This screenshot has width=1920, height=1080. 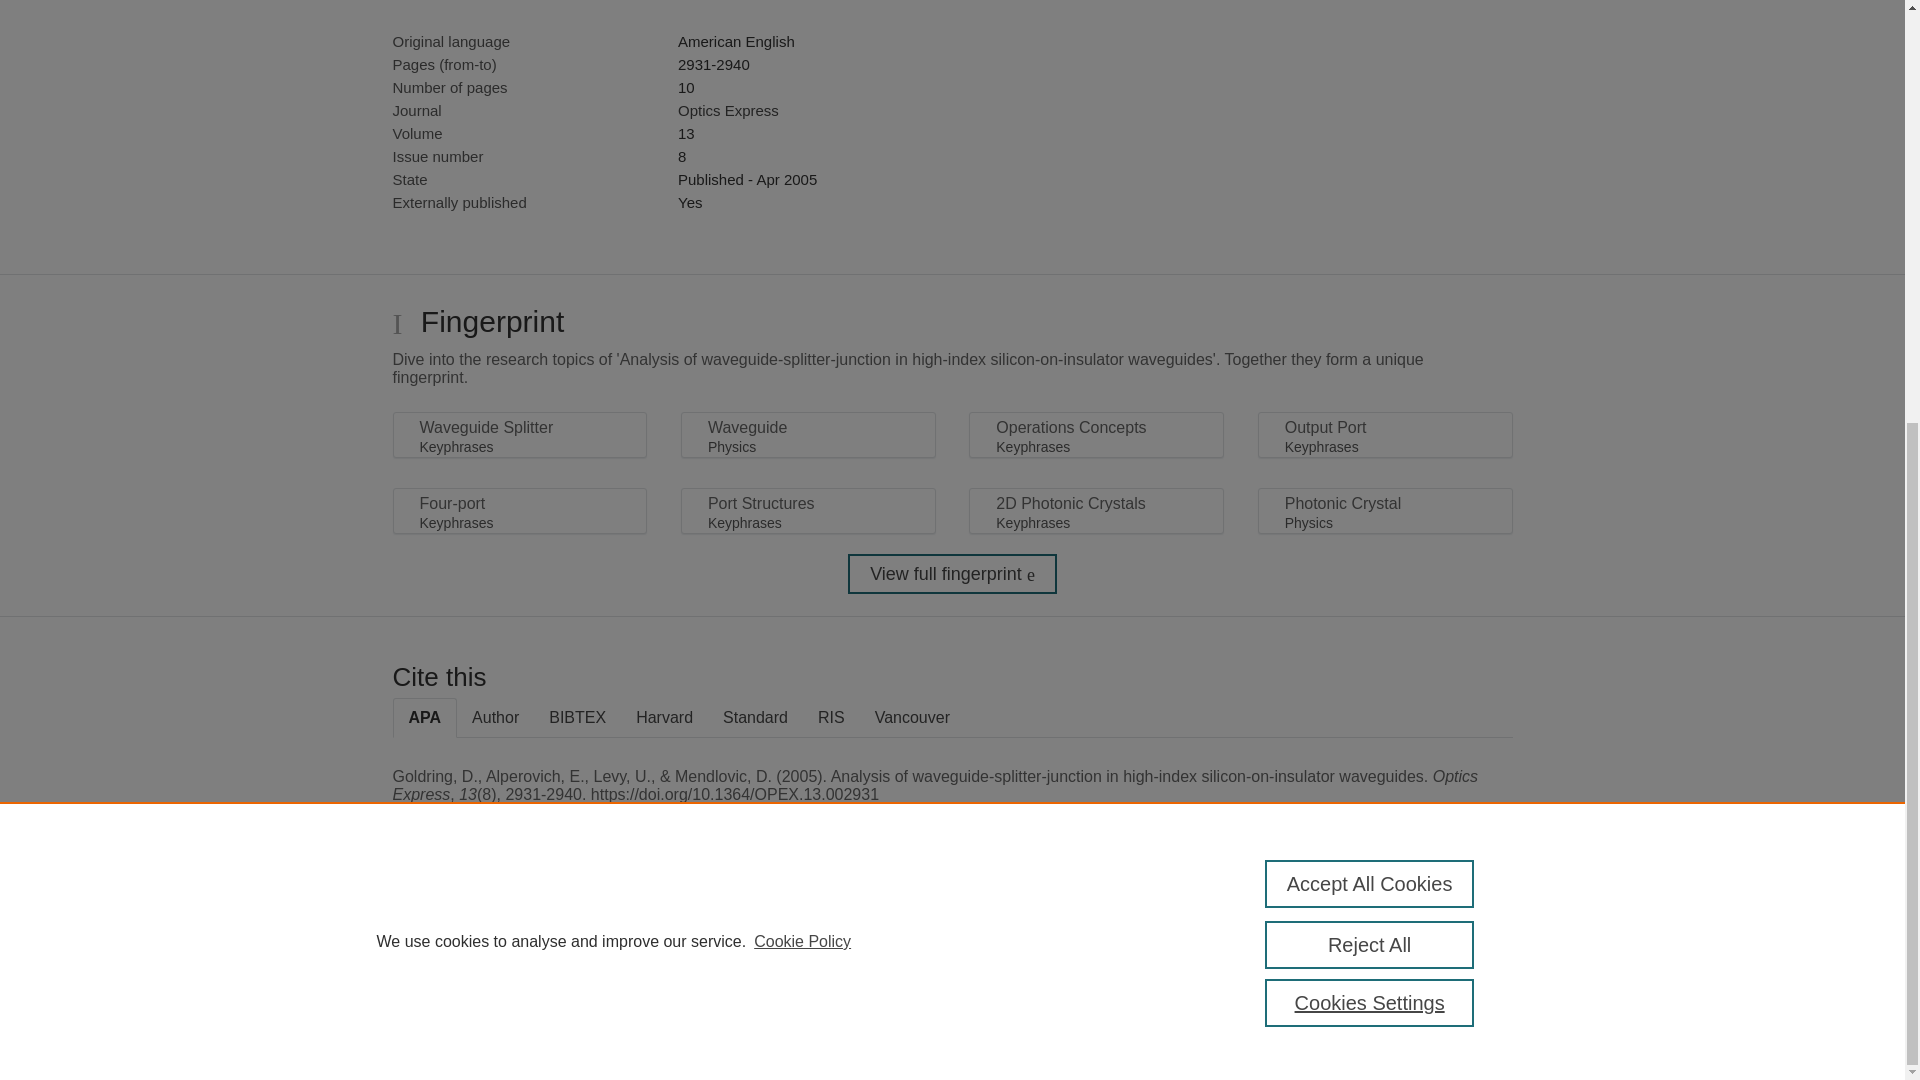 I want to click on Pure, so click(x=478, y=934).